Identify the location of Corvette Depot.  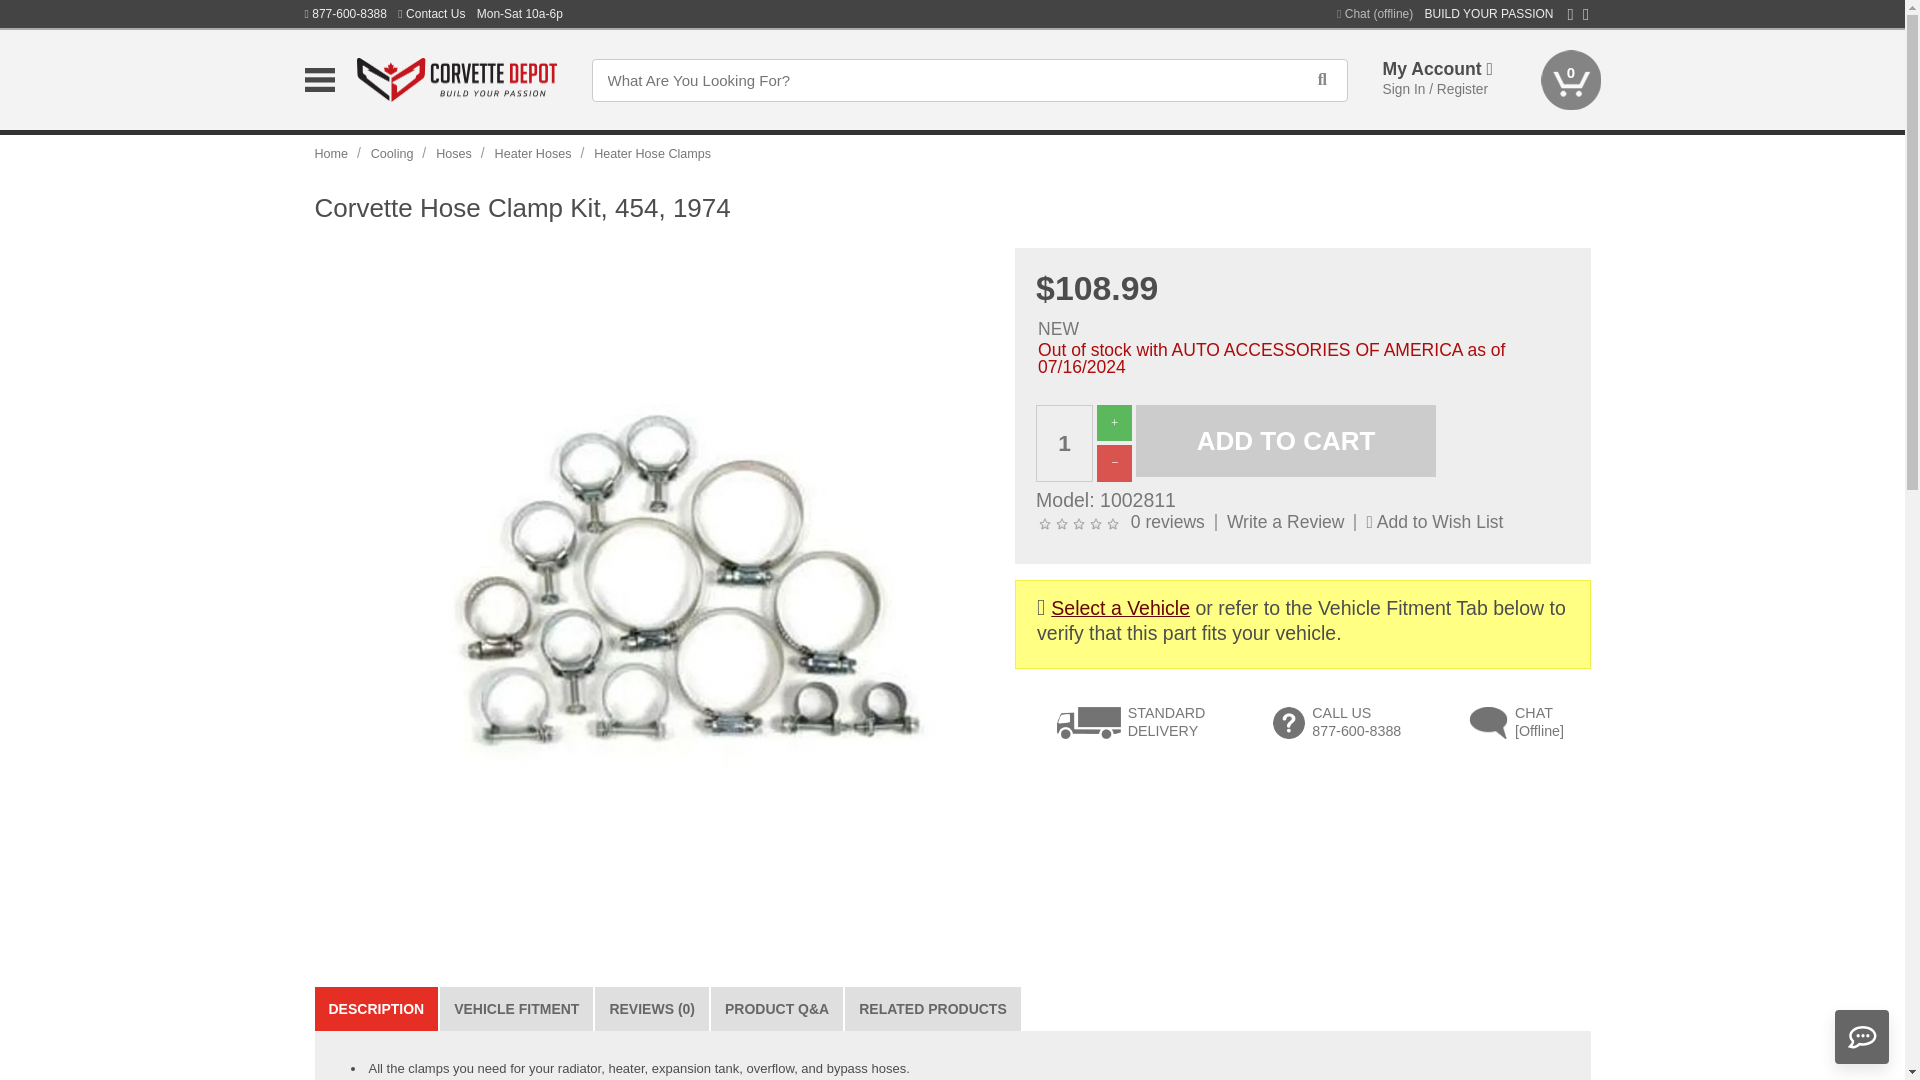
(456, 80).